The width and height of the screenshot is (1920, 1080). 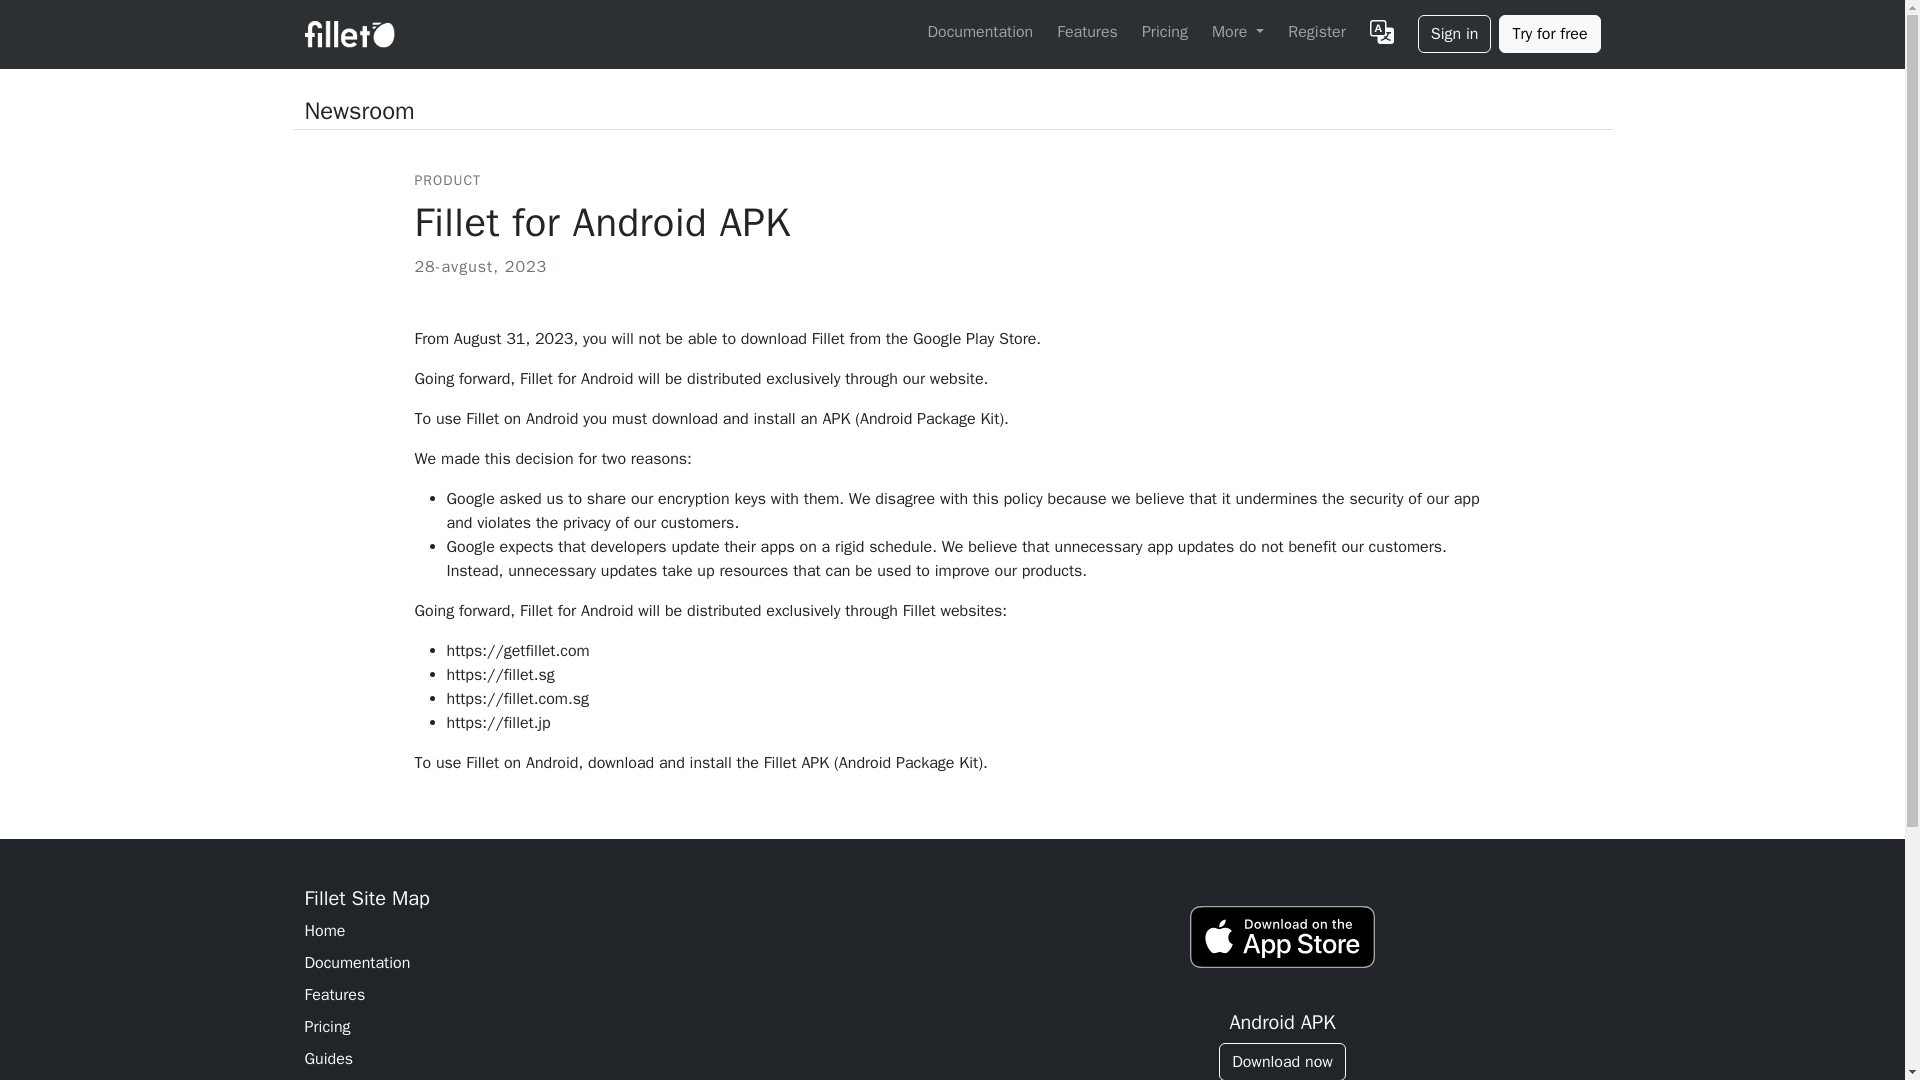 I want to click on Documentation, so click(x=622, y=963).